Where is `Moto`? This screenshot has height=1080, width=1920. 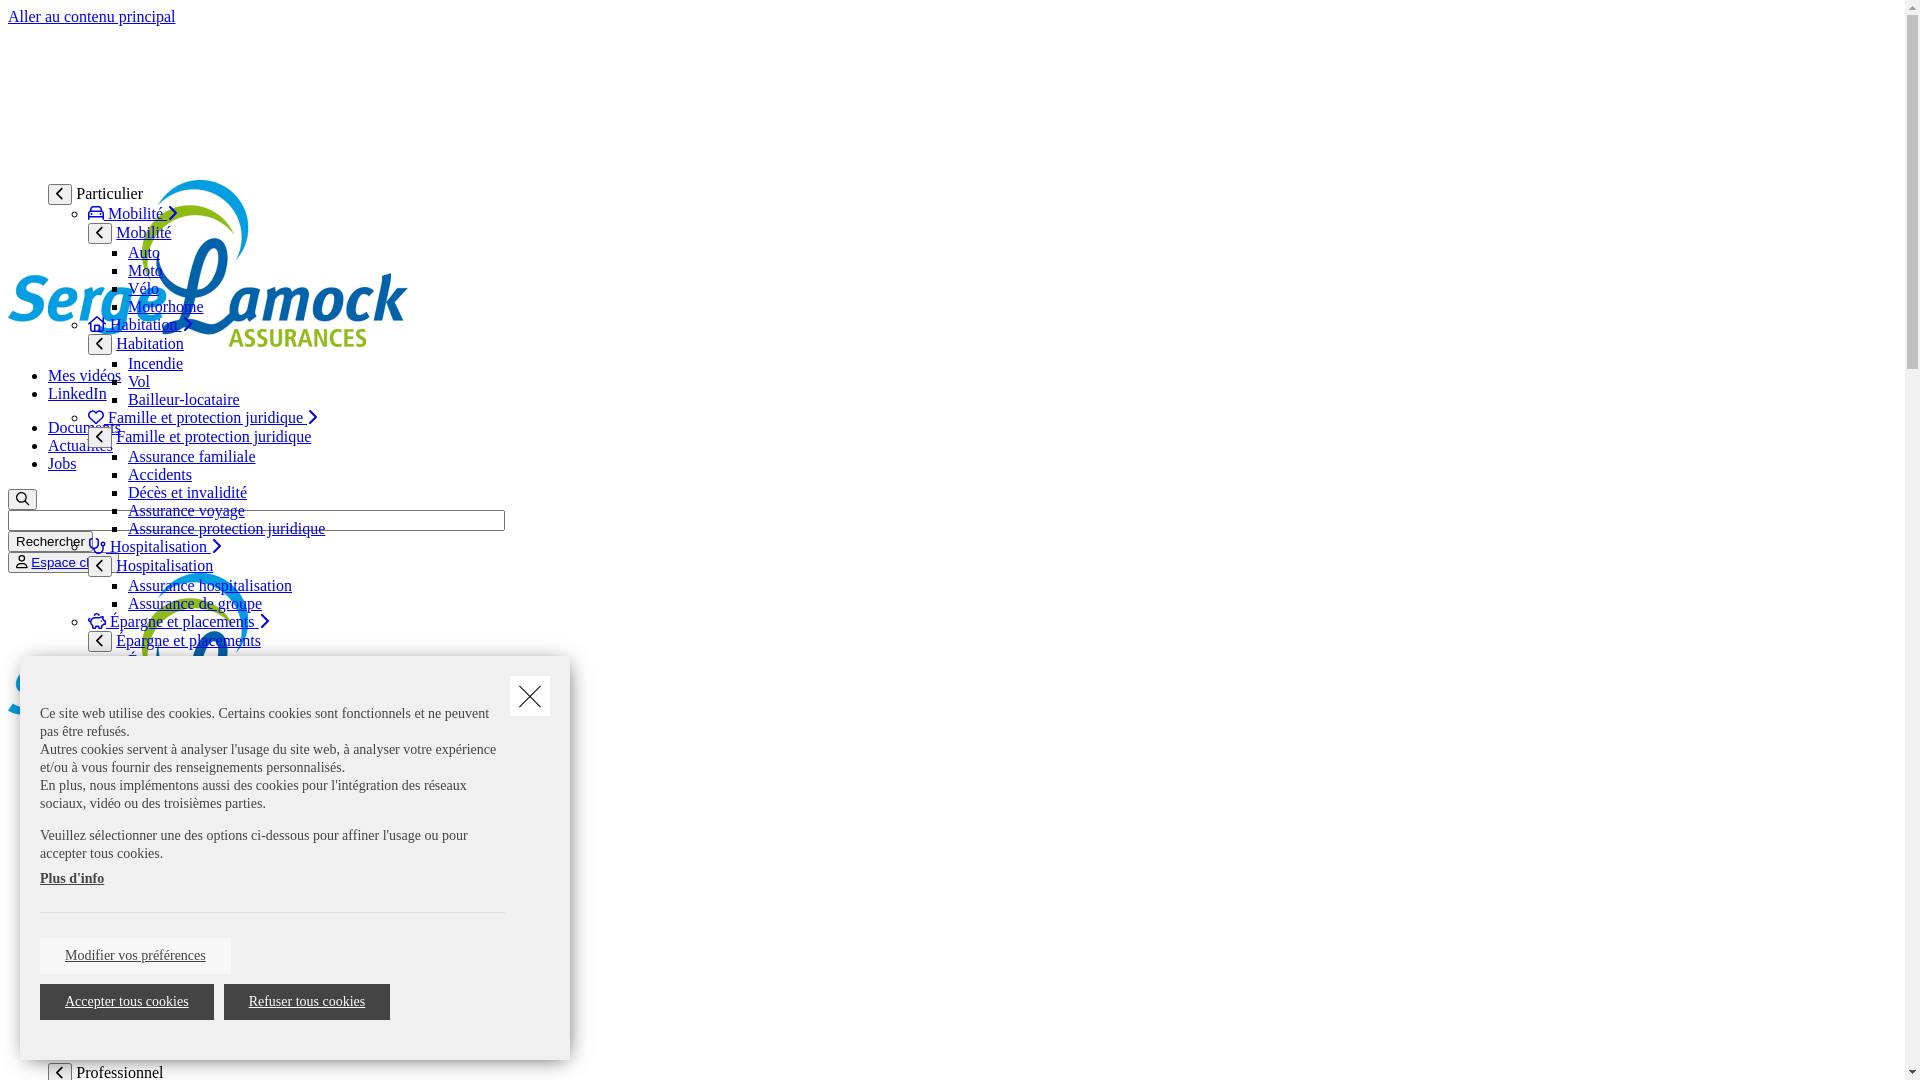
Moto is located at coordinates (146, 270).